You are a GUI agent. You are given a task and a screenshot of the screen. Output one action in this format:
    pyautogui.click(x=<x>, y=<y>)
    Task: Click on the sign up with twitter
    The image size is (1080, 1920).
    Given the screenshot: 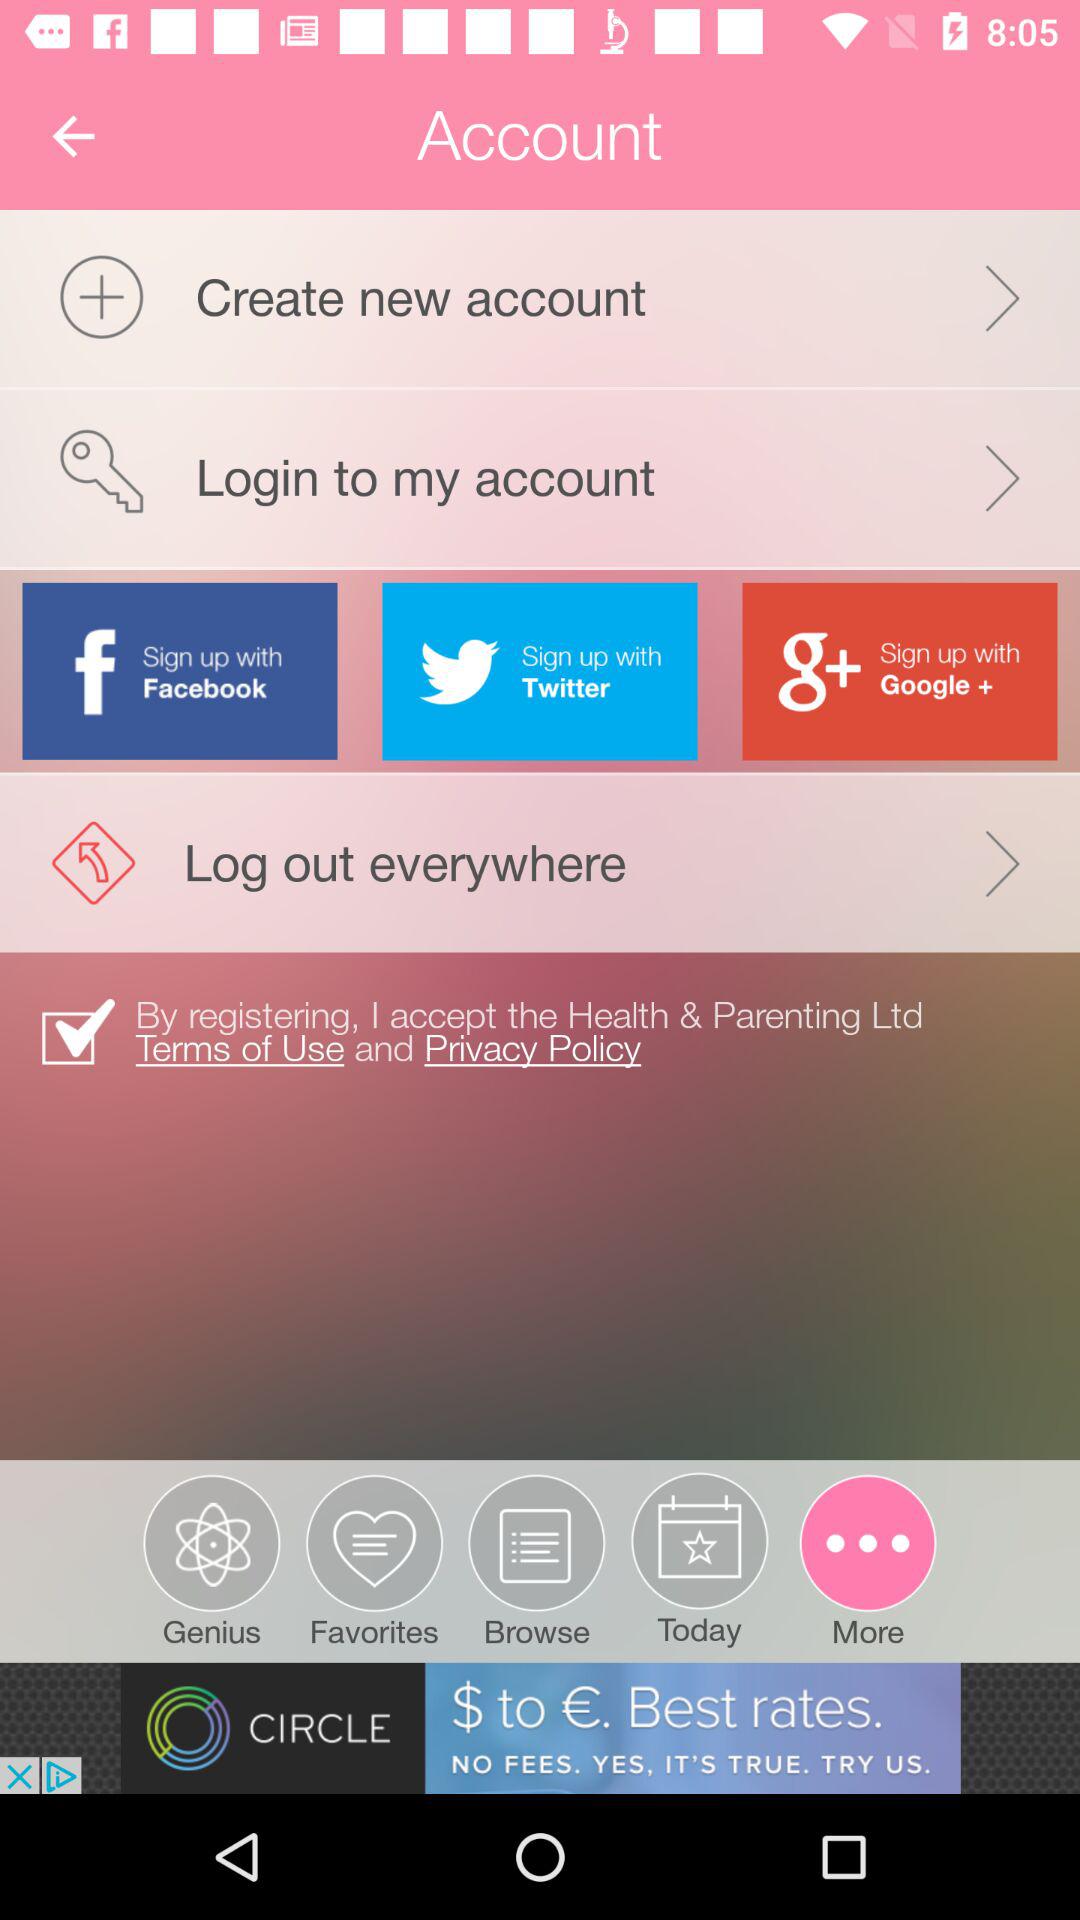 What is the action you would take?
    pyautogui.click(x=540, y=671)
    